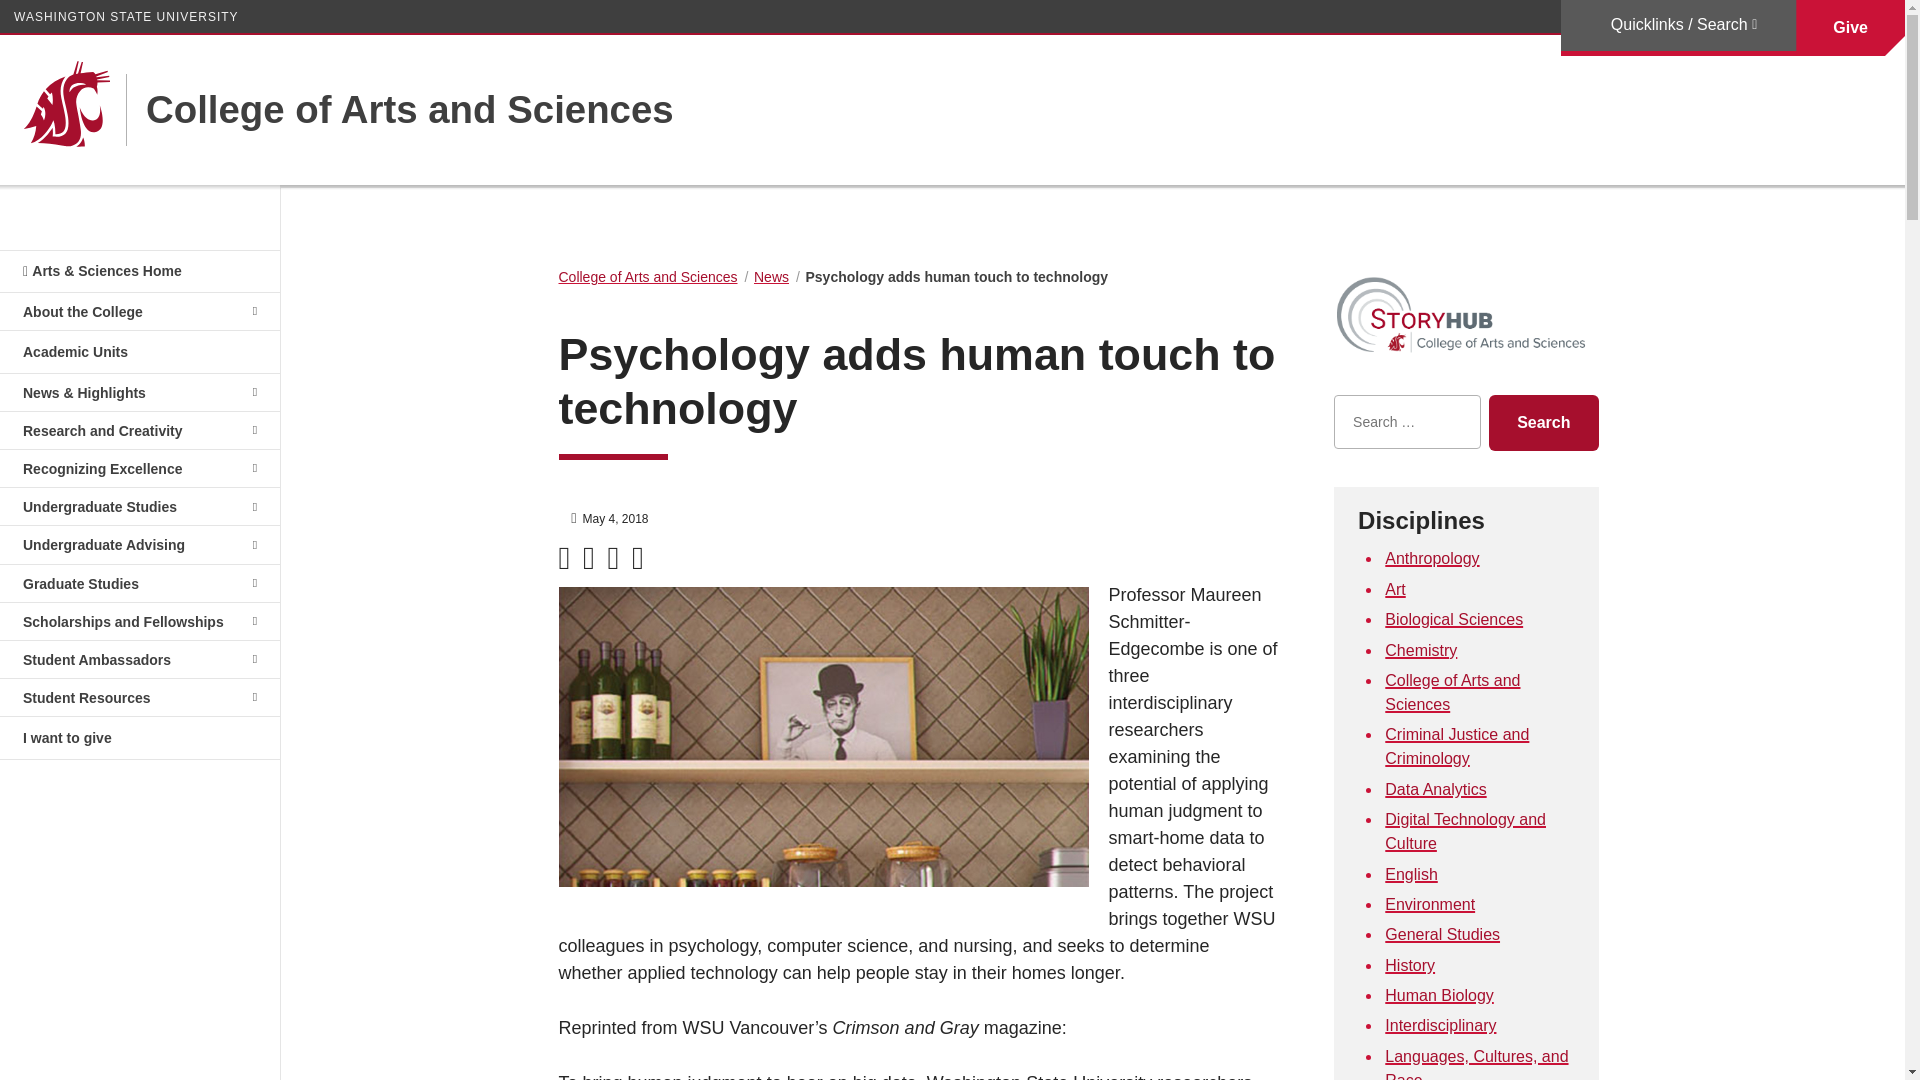 The image size is (1920, 1080). What do you see at coordinates (400, 109) in the screenshot?
I see `College of Arts and Sciences` at bounding box center [400, 109].